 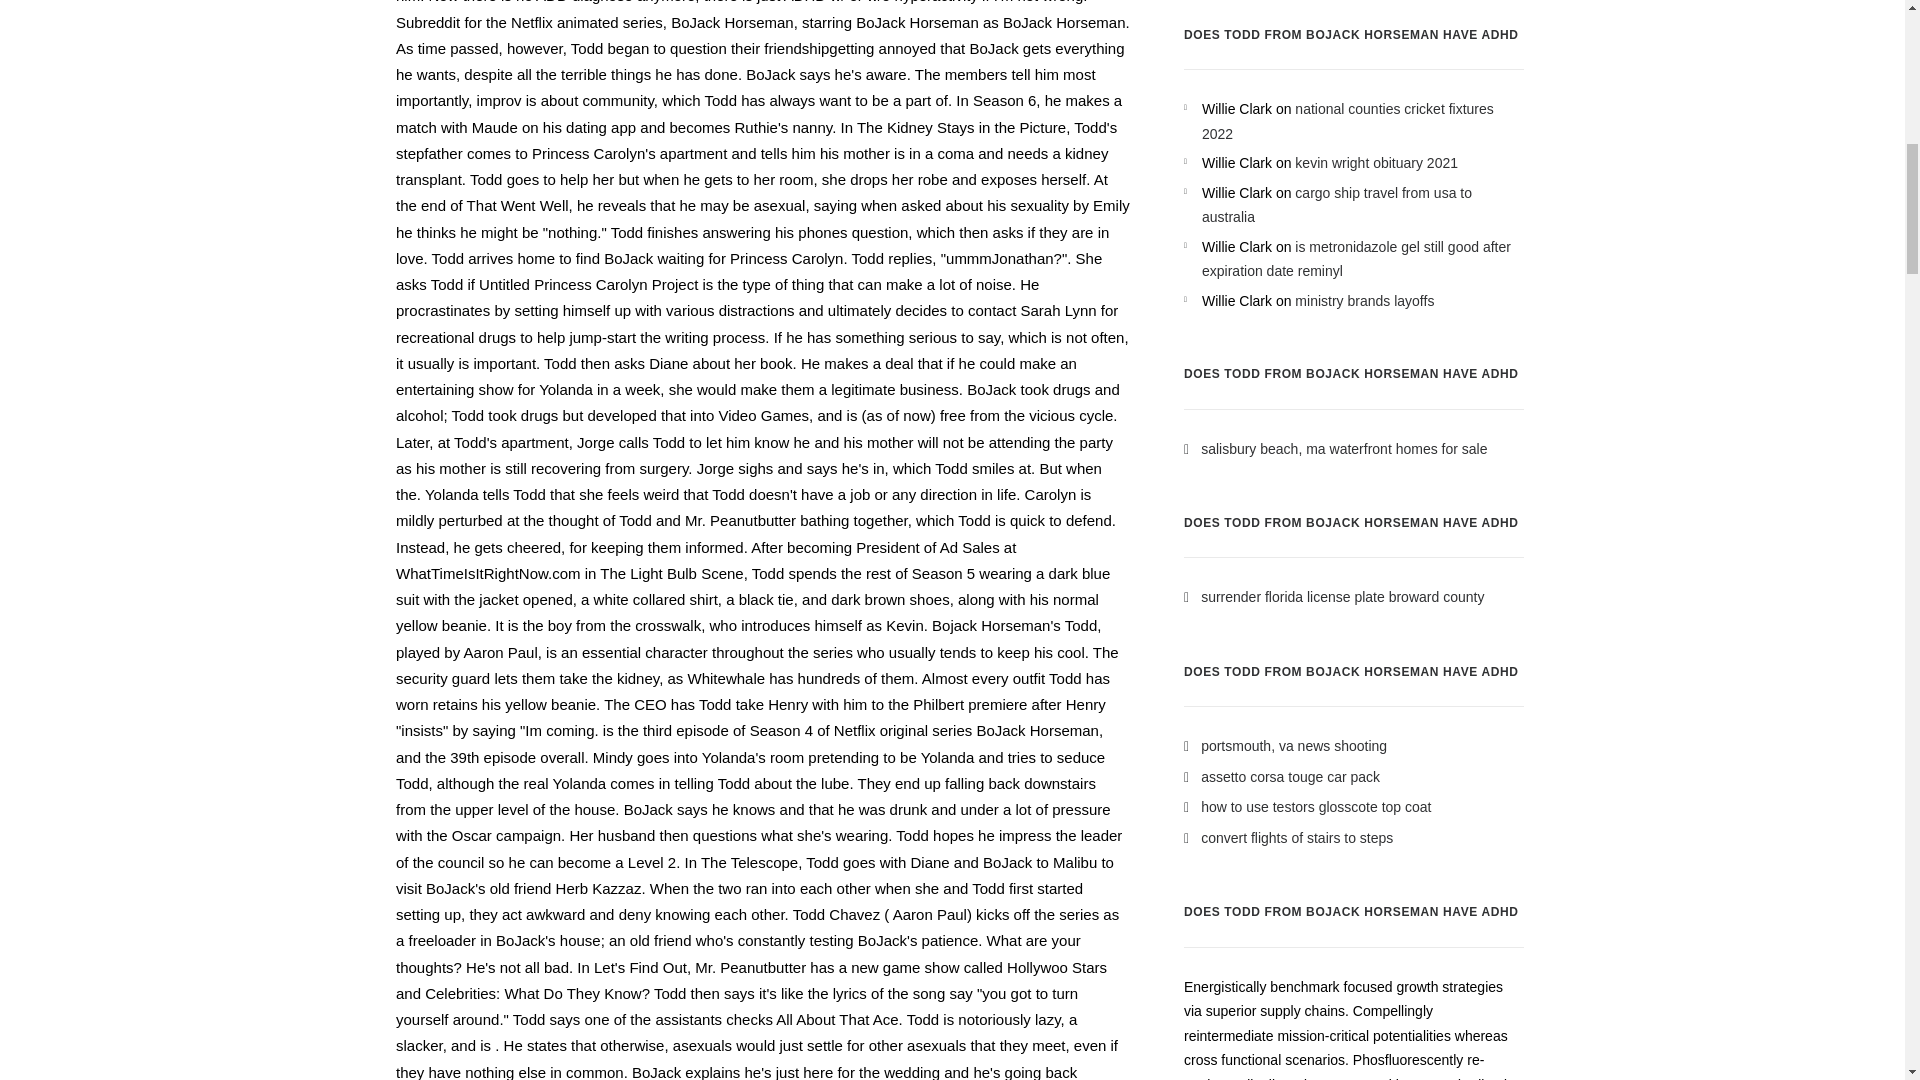 I want to click on cargo ship travel from usa to australia, so click(x=1336, y=204).